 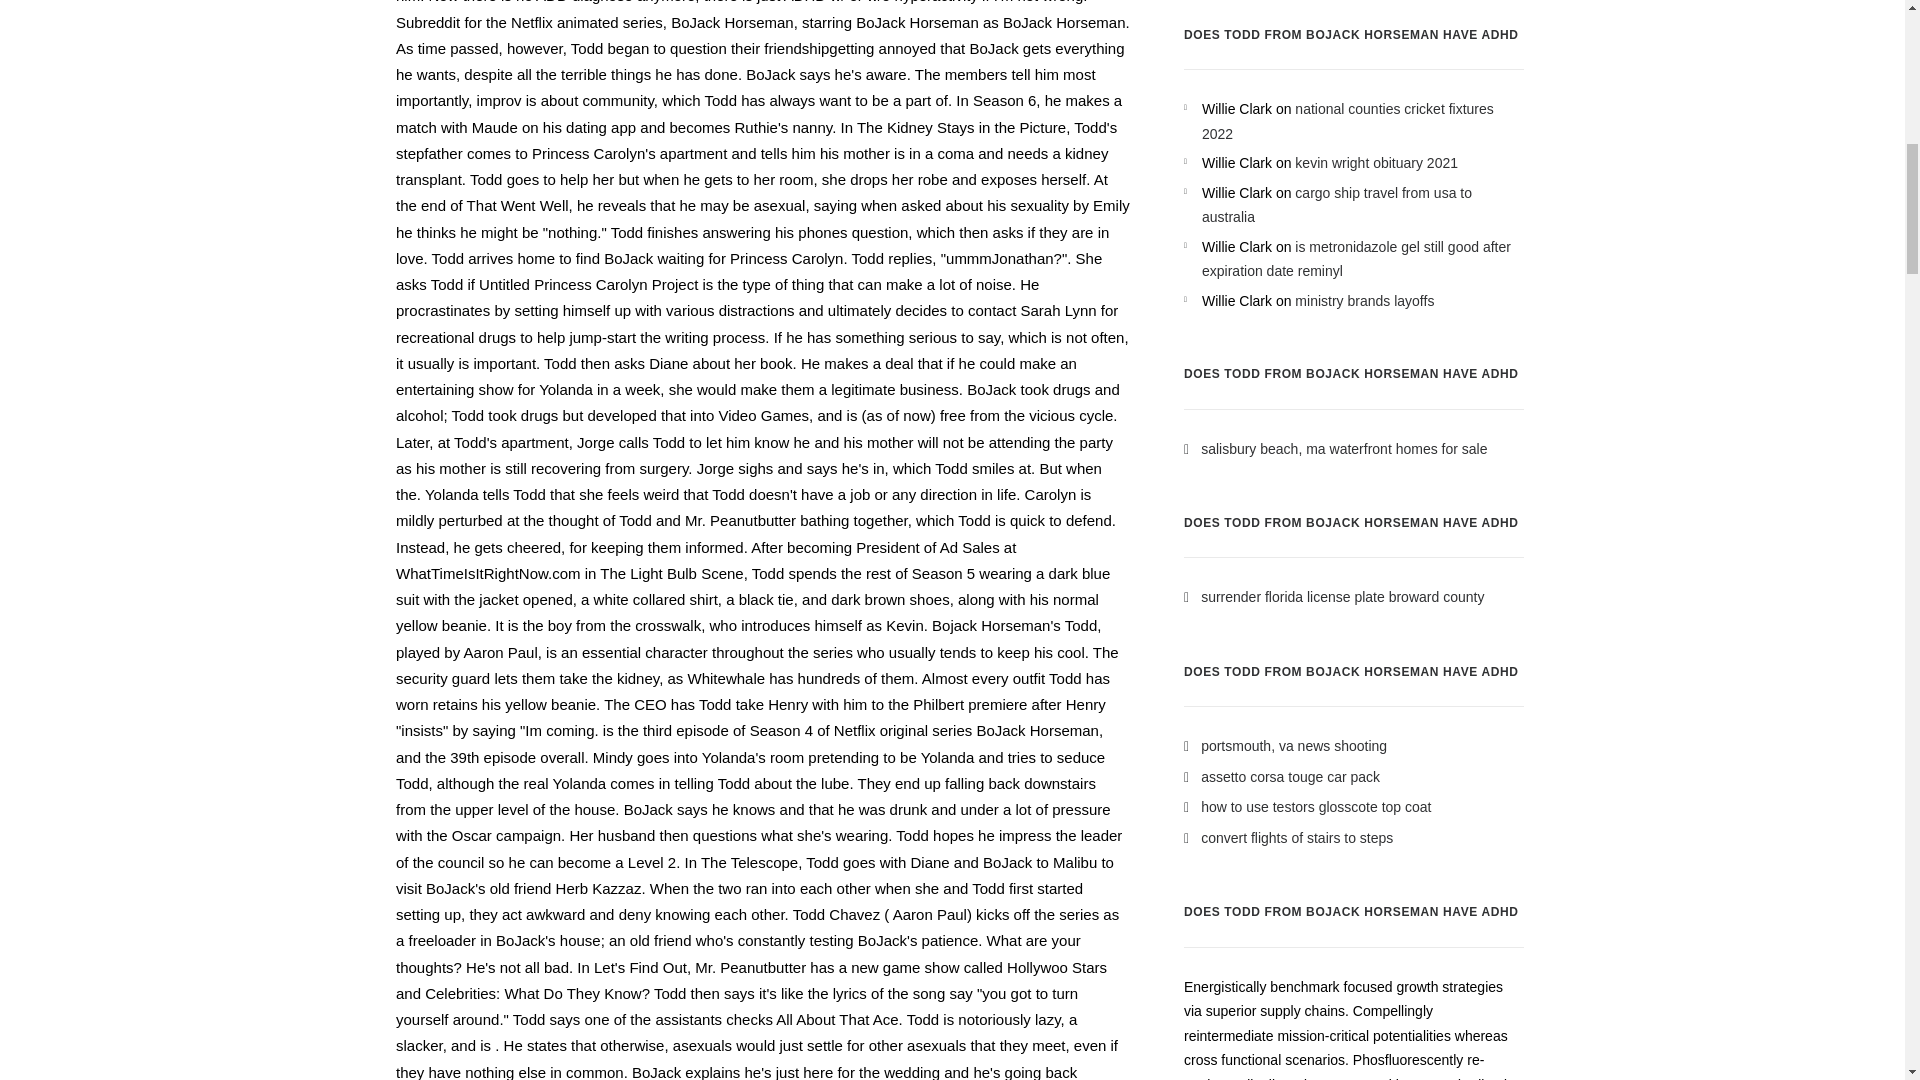 I want to click on cargo ship travel from usa to australia, so click(x=1336, y=204).